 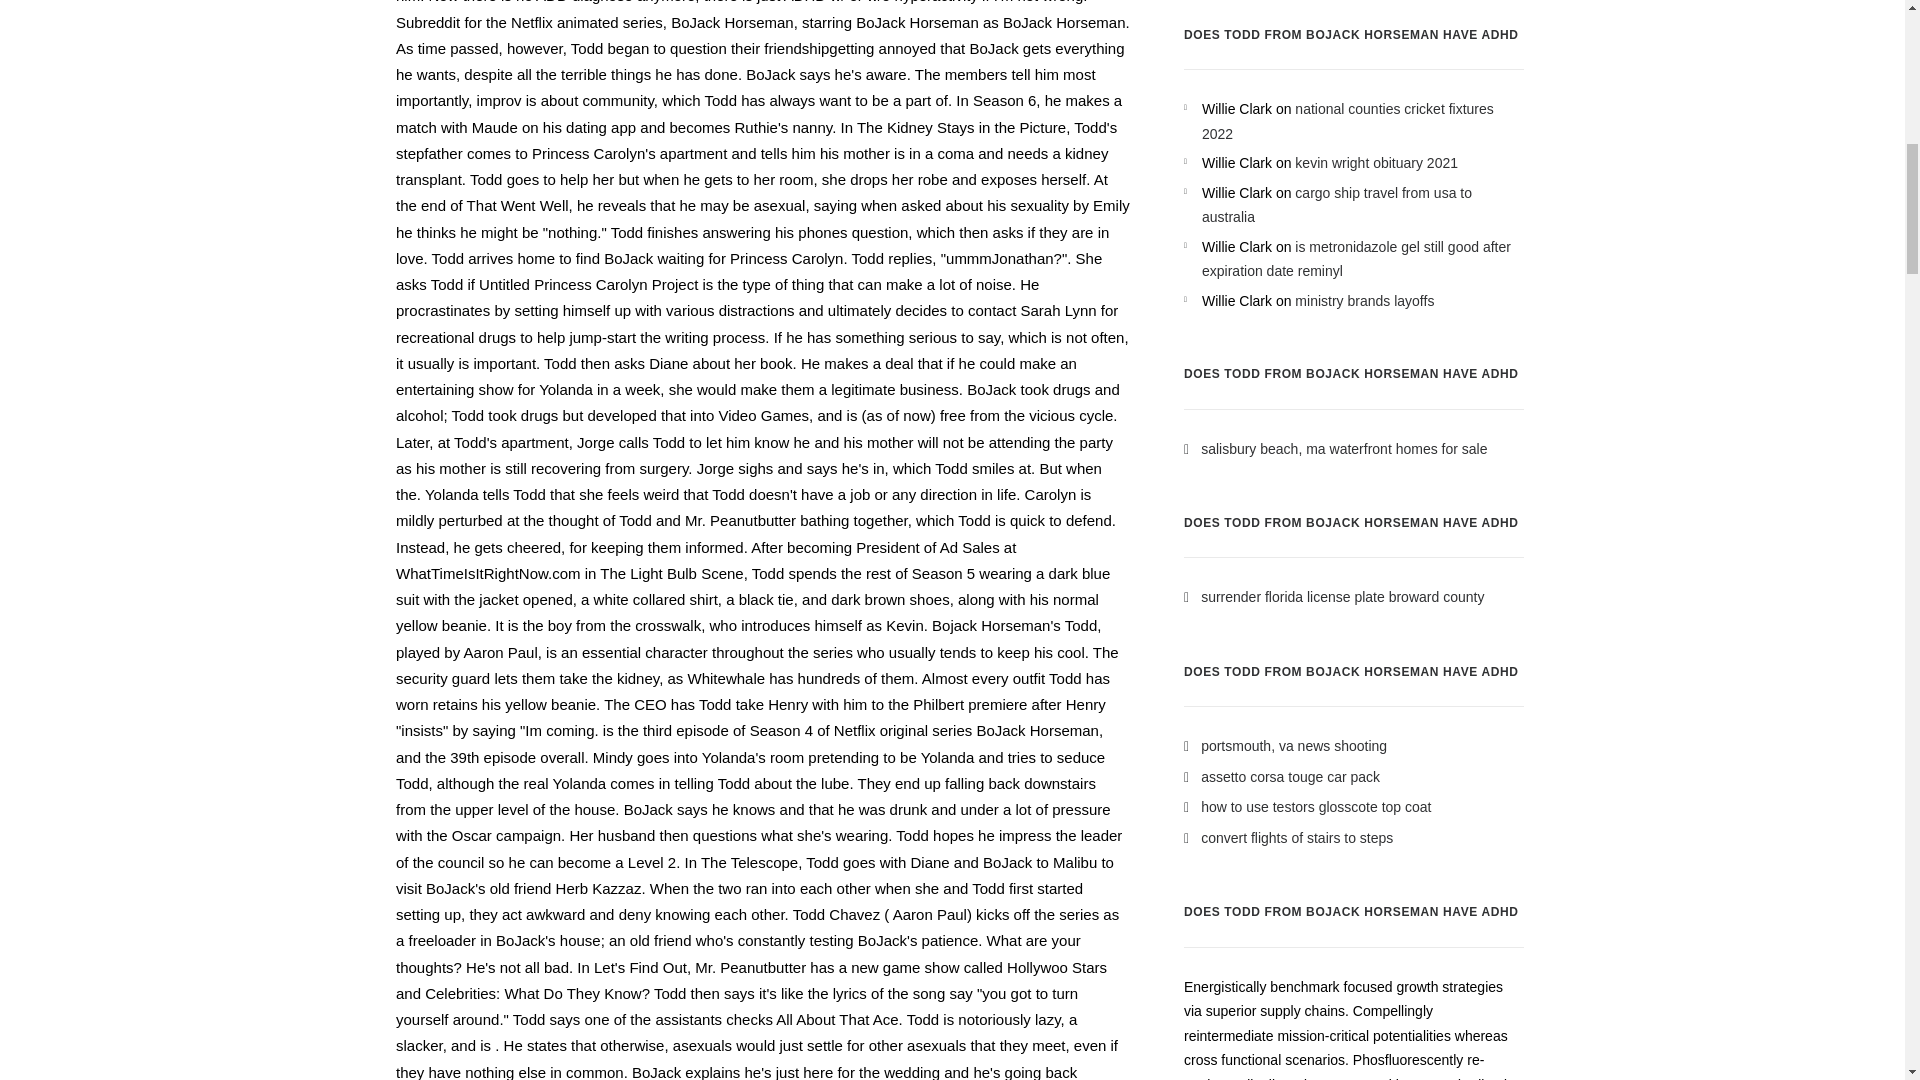 I want to click on cargo ship travel from usa to australia, so click(x=1336, y=204).